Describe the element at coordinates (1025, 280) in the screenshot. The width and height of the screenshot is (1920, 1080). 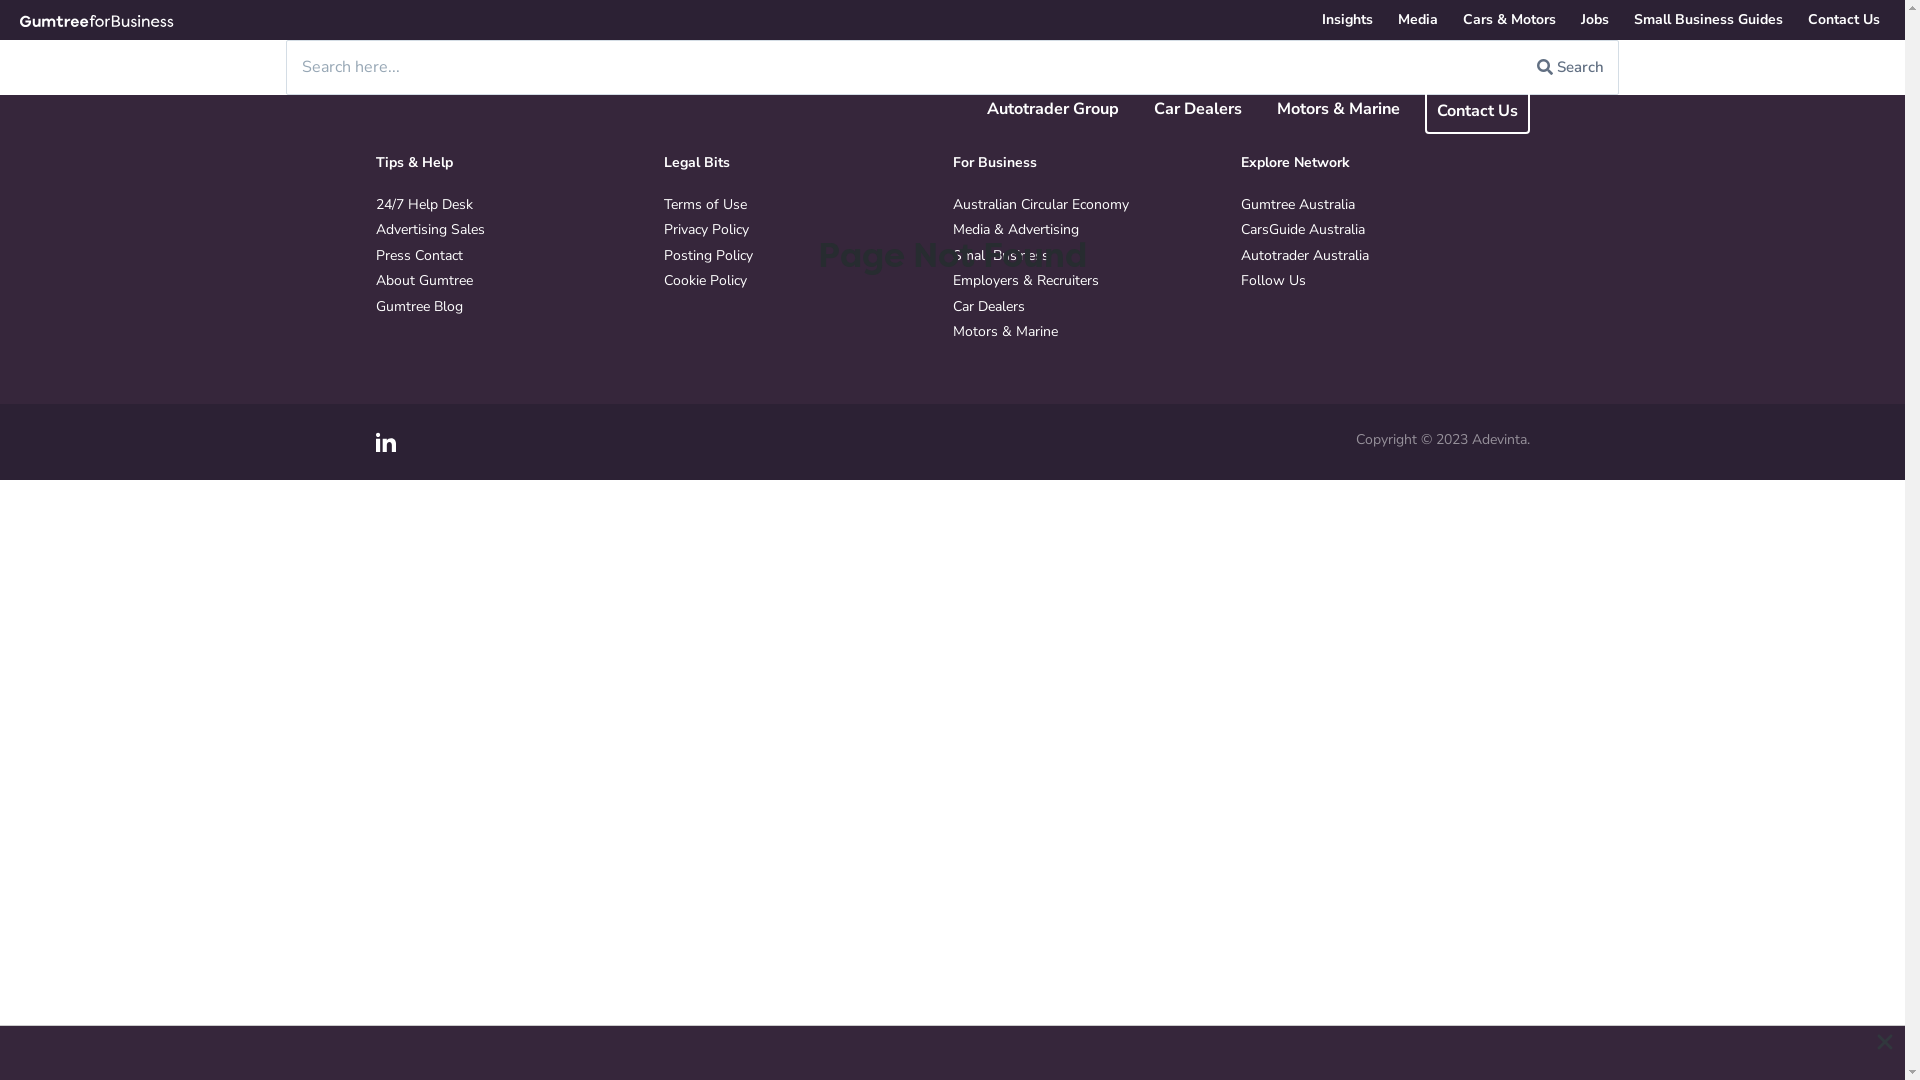
I see `Employers & Recruiters` at that location.